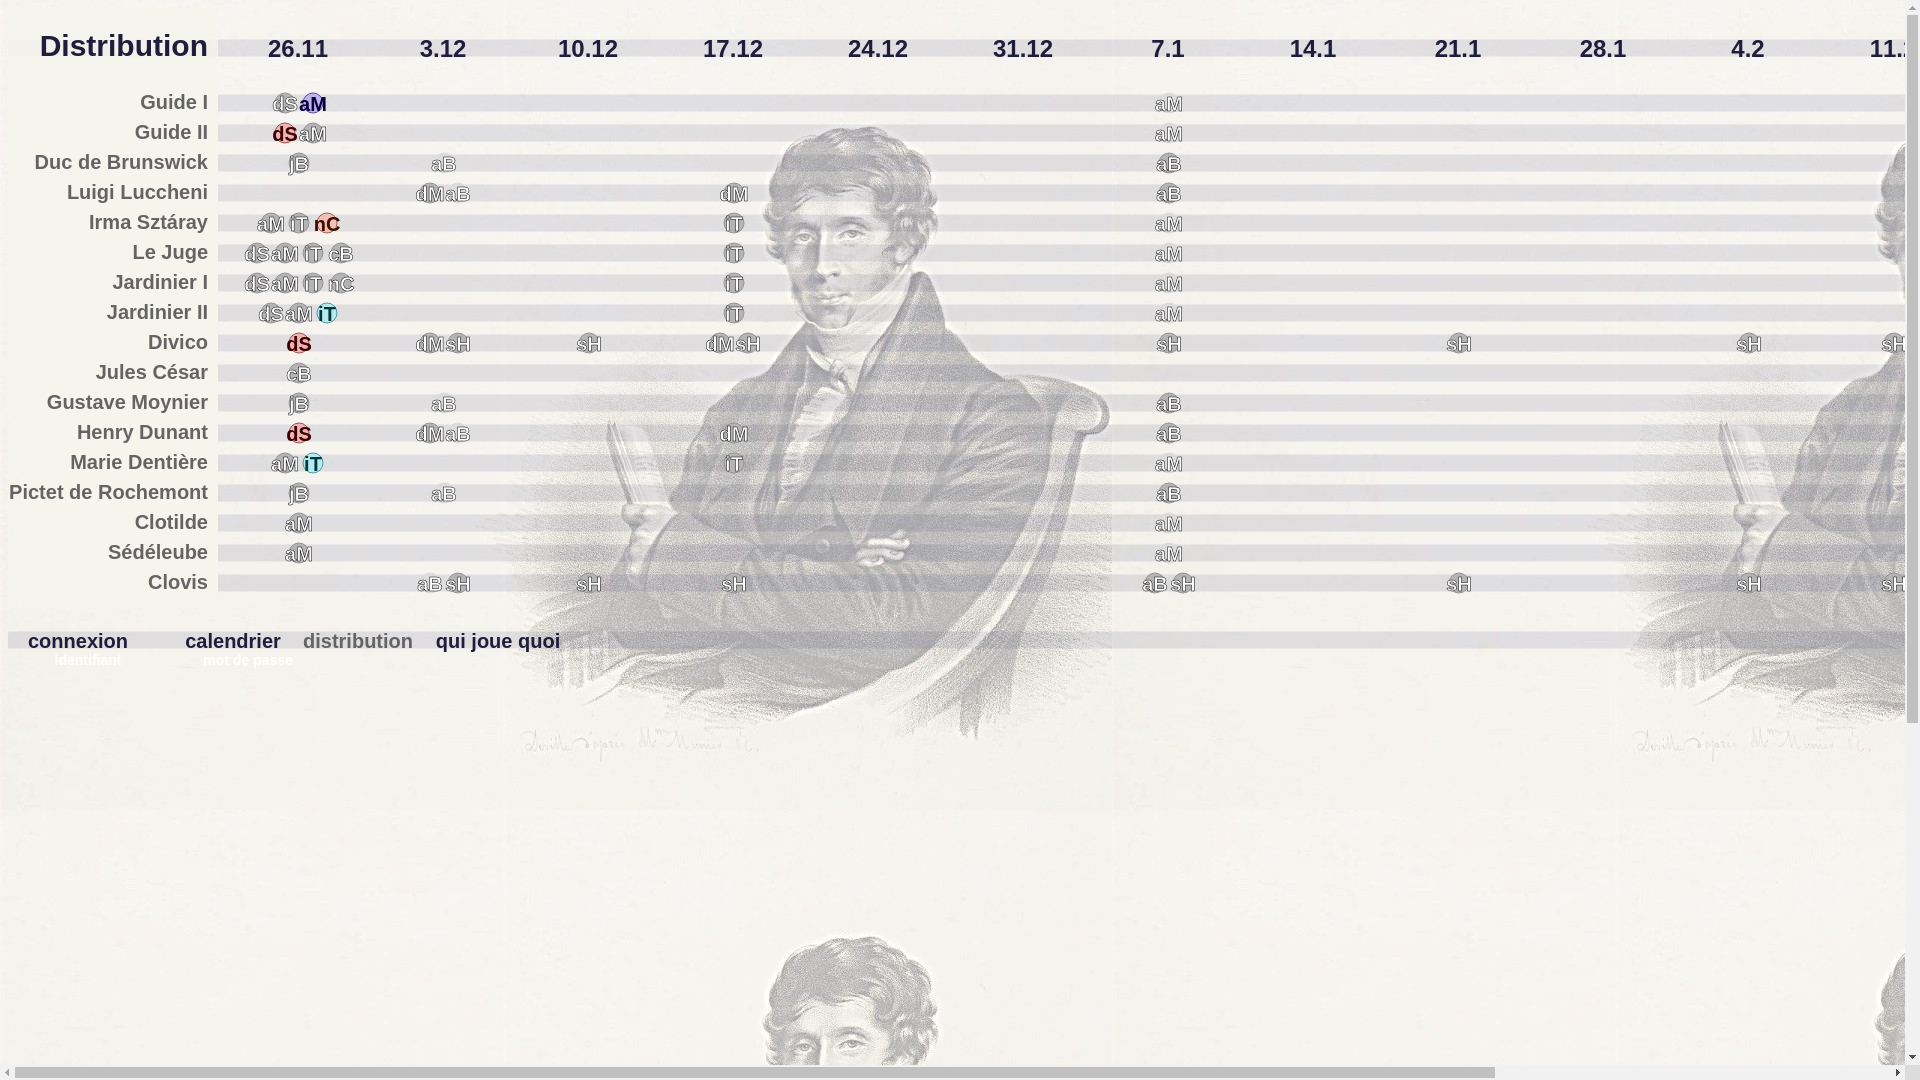 The height and width of the screenshot is (1080, 1920). What do you see at coordinates (285, 104) in the screenshot?
I see `dS` at bounding box center [285, 104].